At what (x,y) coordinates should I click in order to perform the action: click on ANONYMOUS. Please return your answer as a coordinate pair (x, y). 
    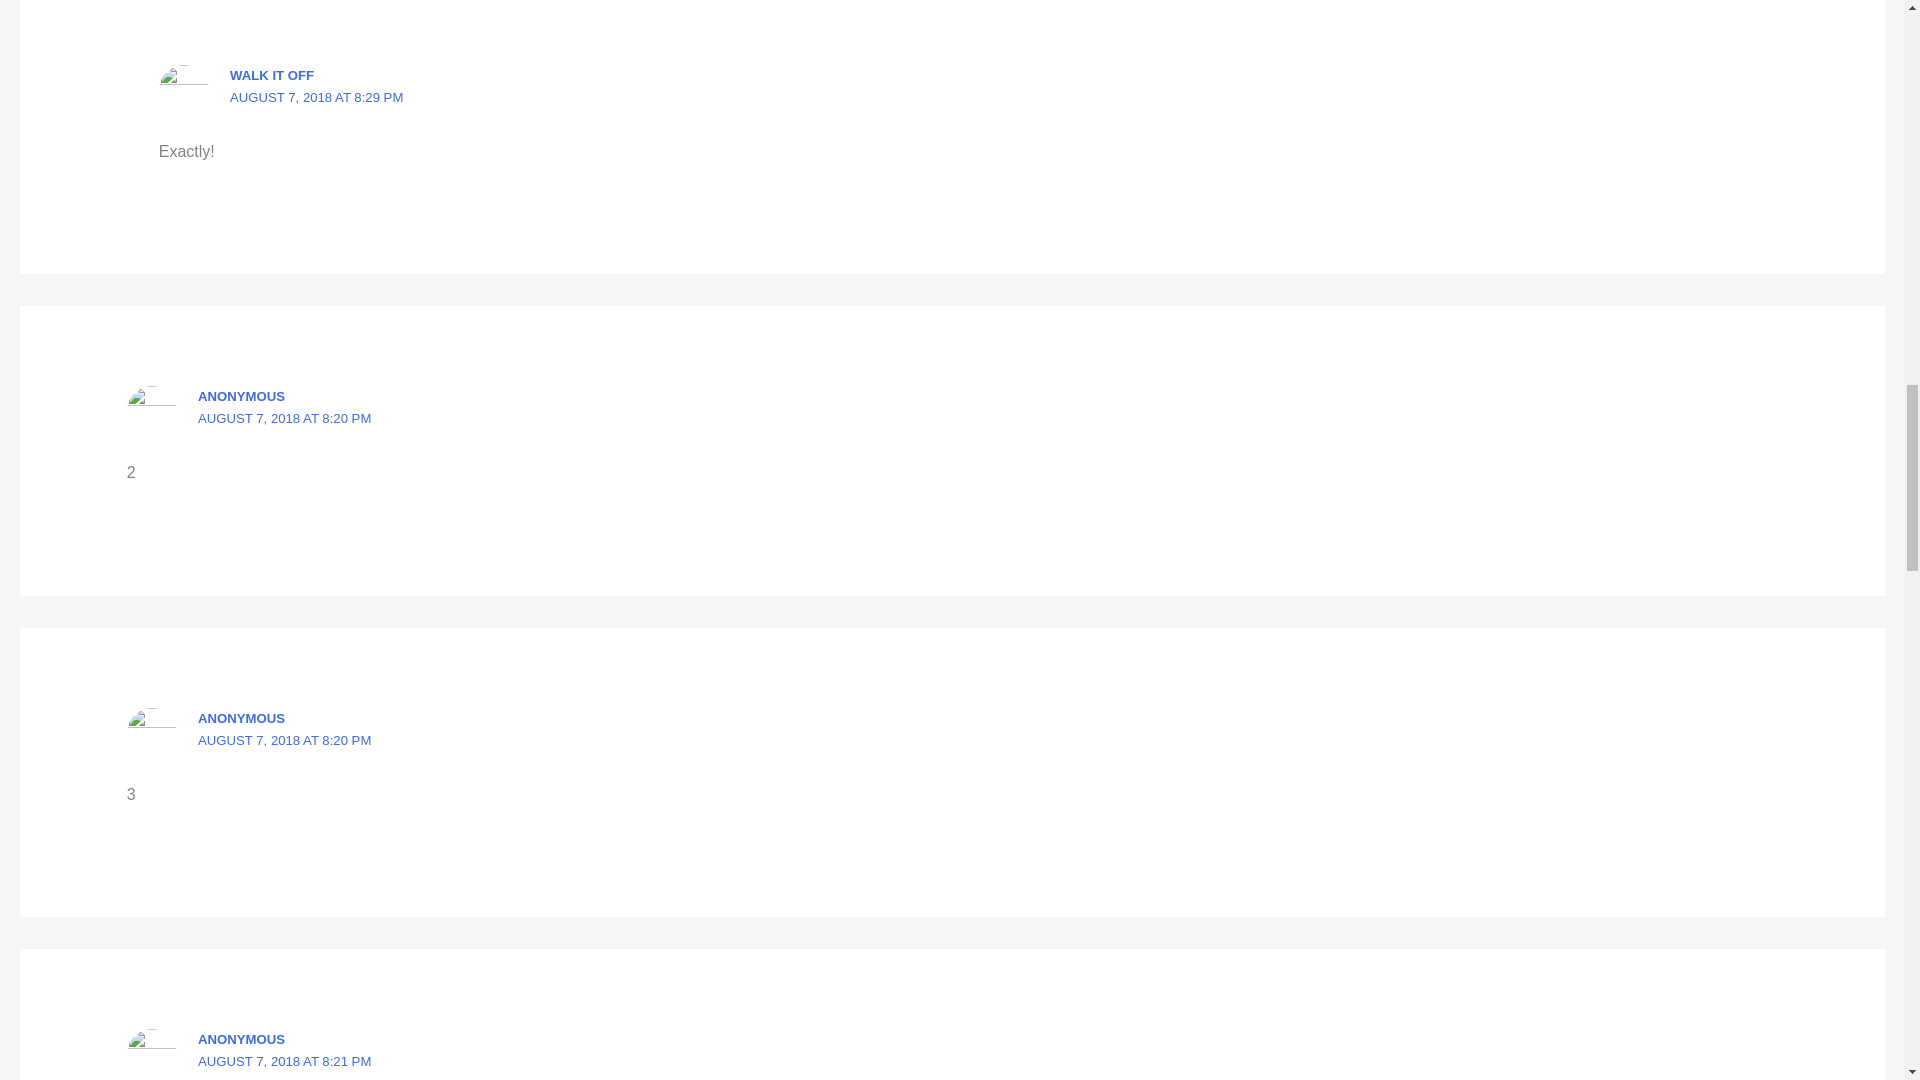
    Looking at the image, I should click on (240, 718).